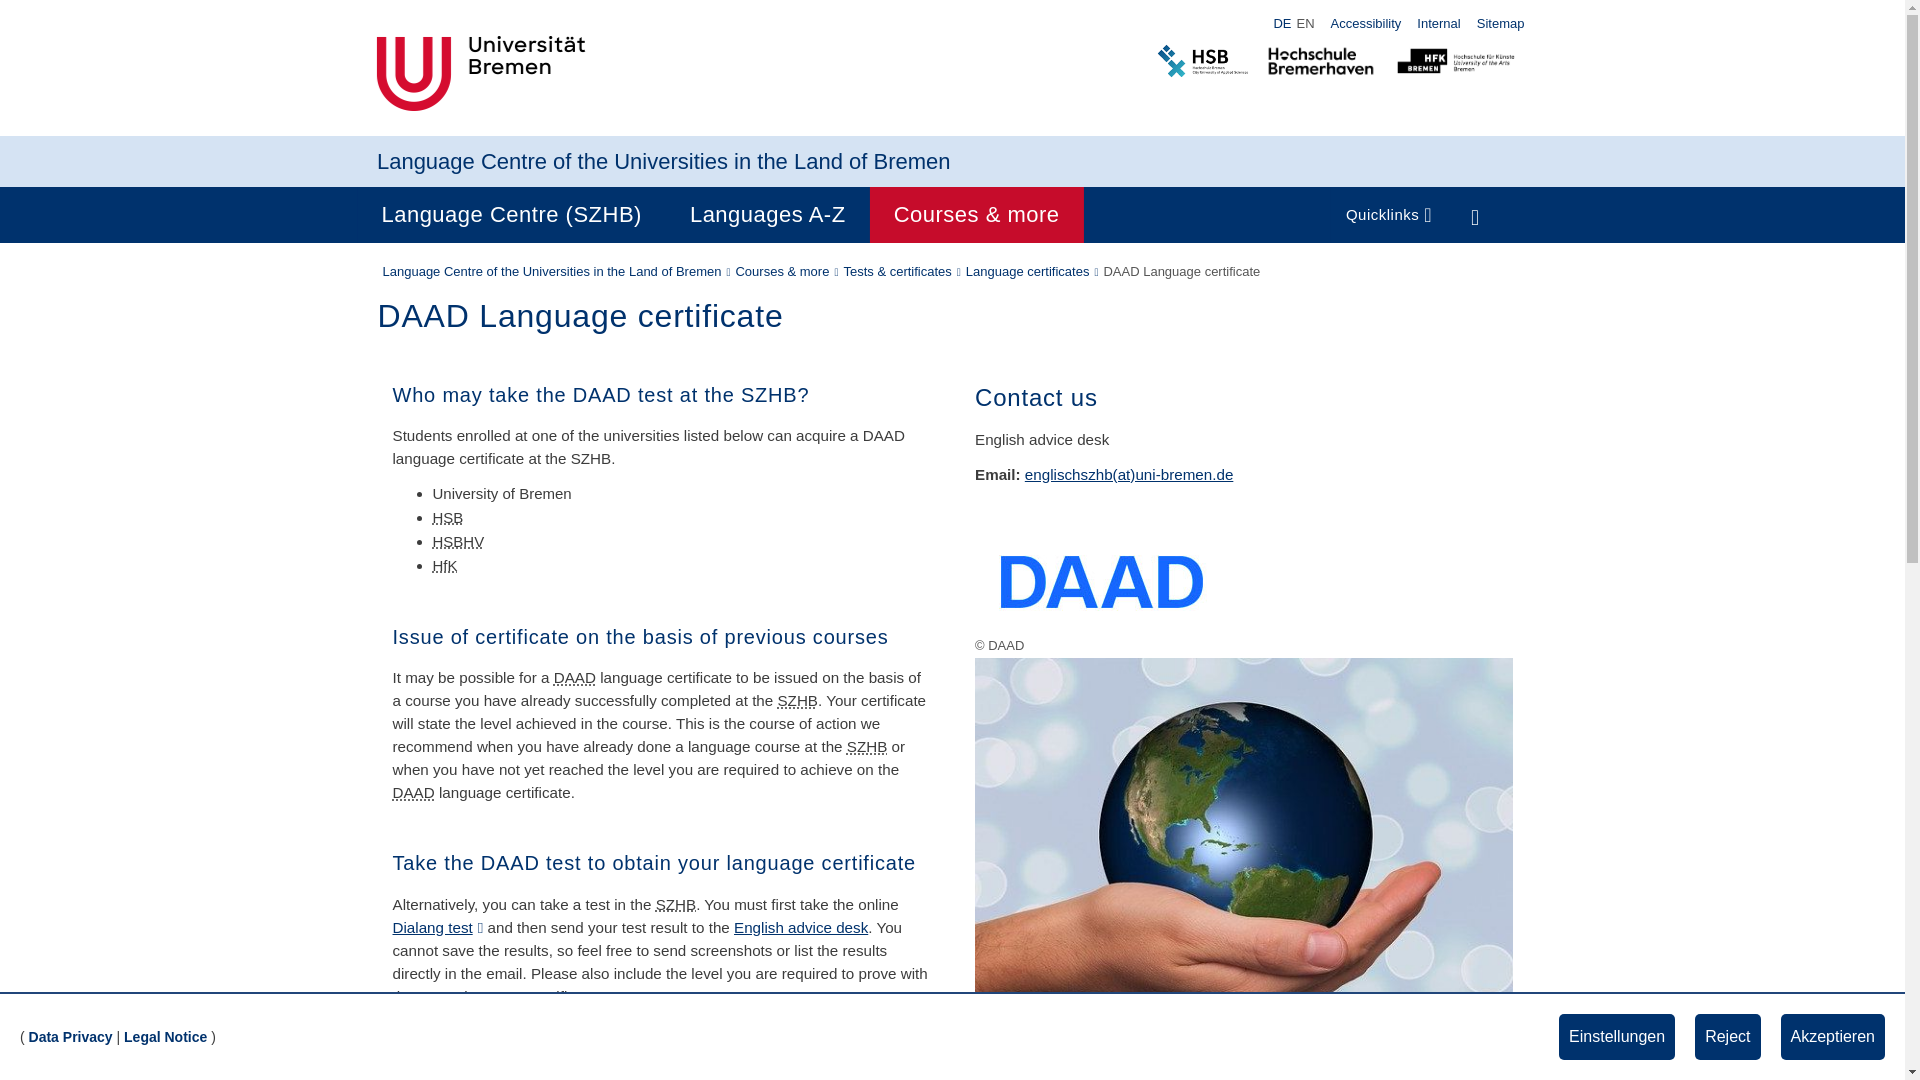 Image resolution: width=1920 pixels, height=1080 pixels. I want to click on DE, so click(1282, 24).